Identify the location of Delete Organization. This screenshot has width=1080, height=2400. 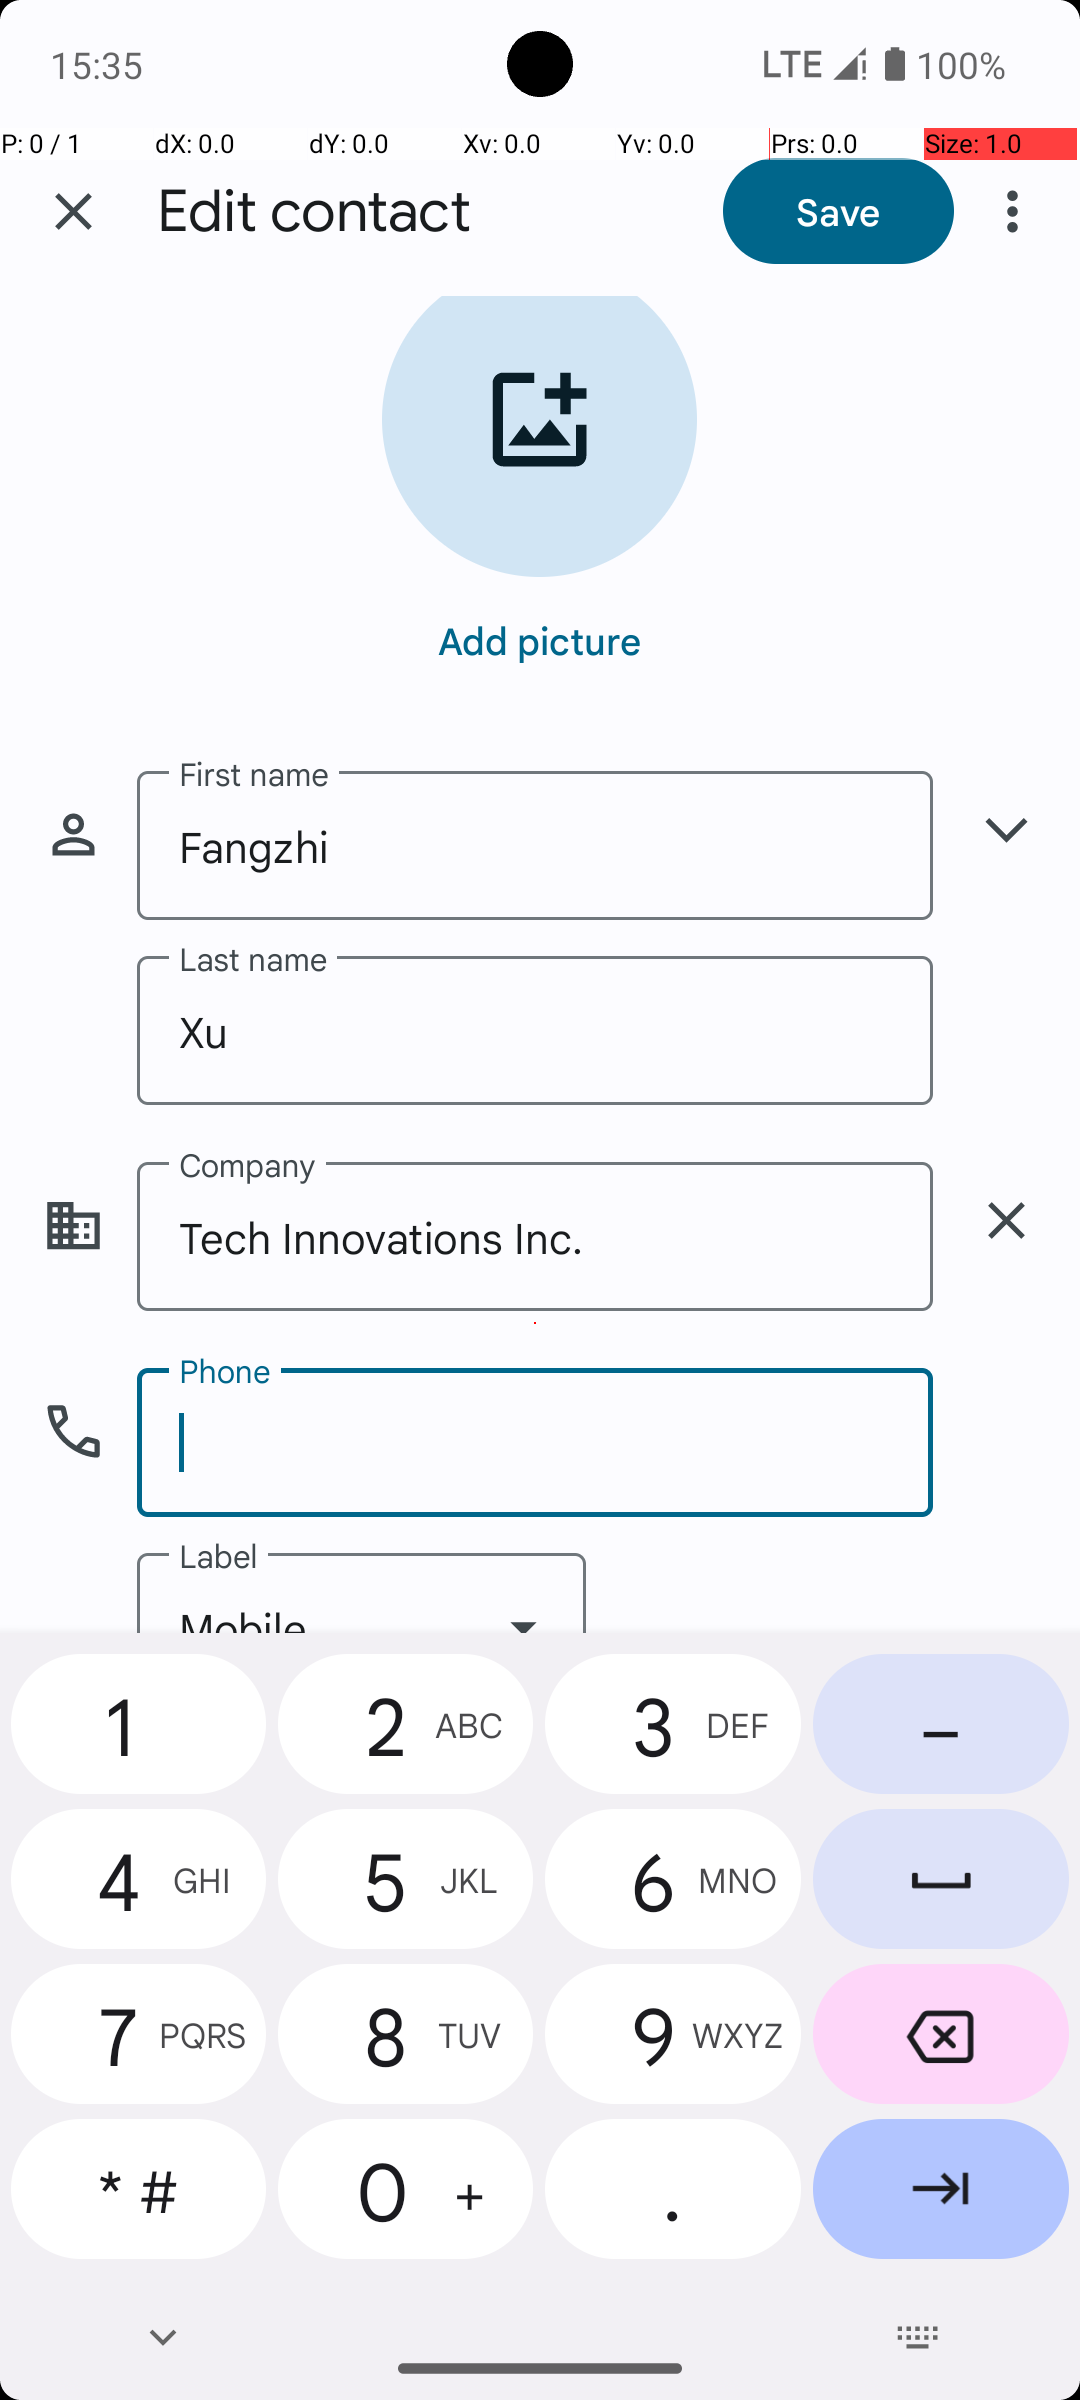
(1006, 1220).